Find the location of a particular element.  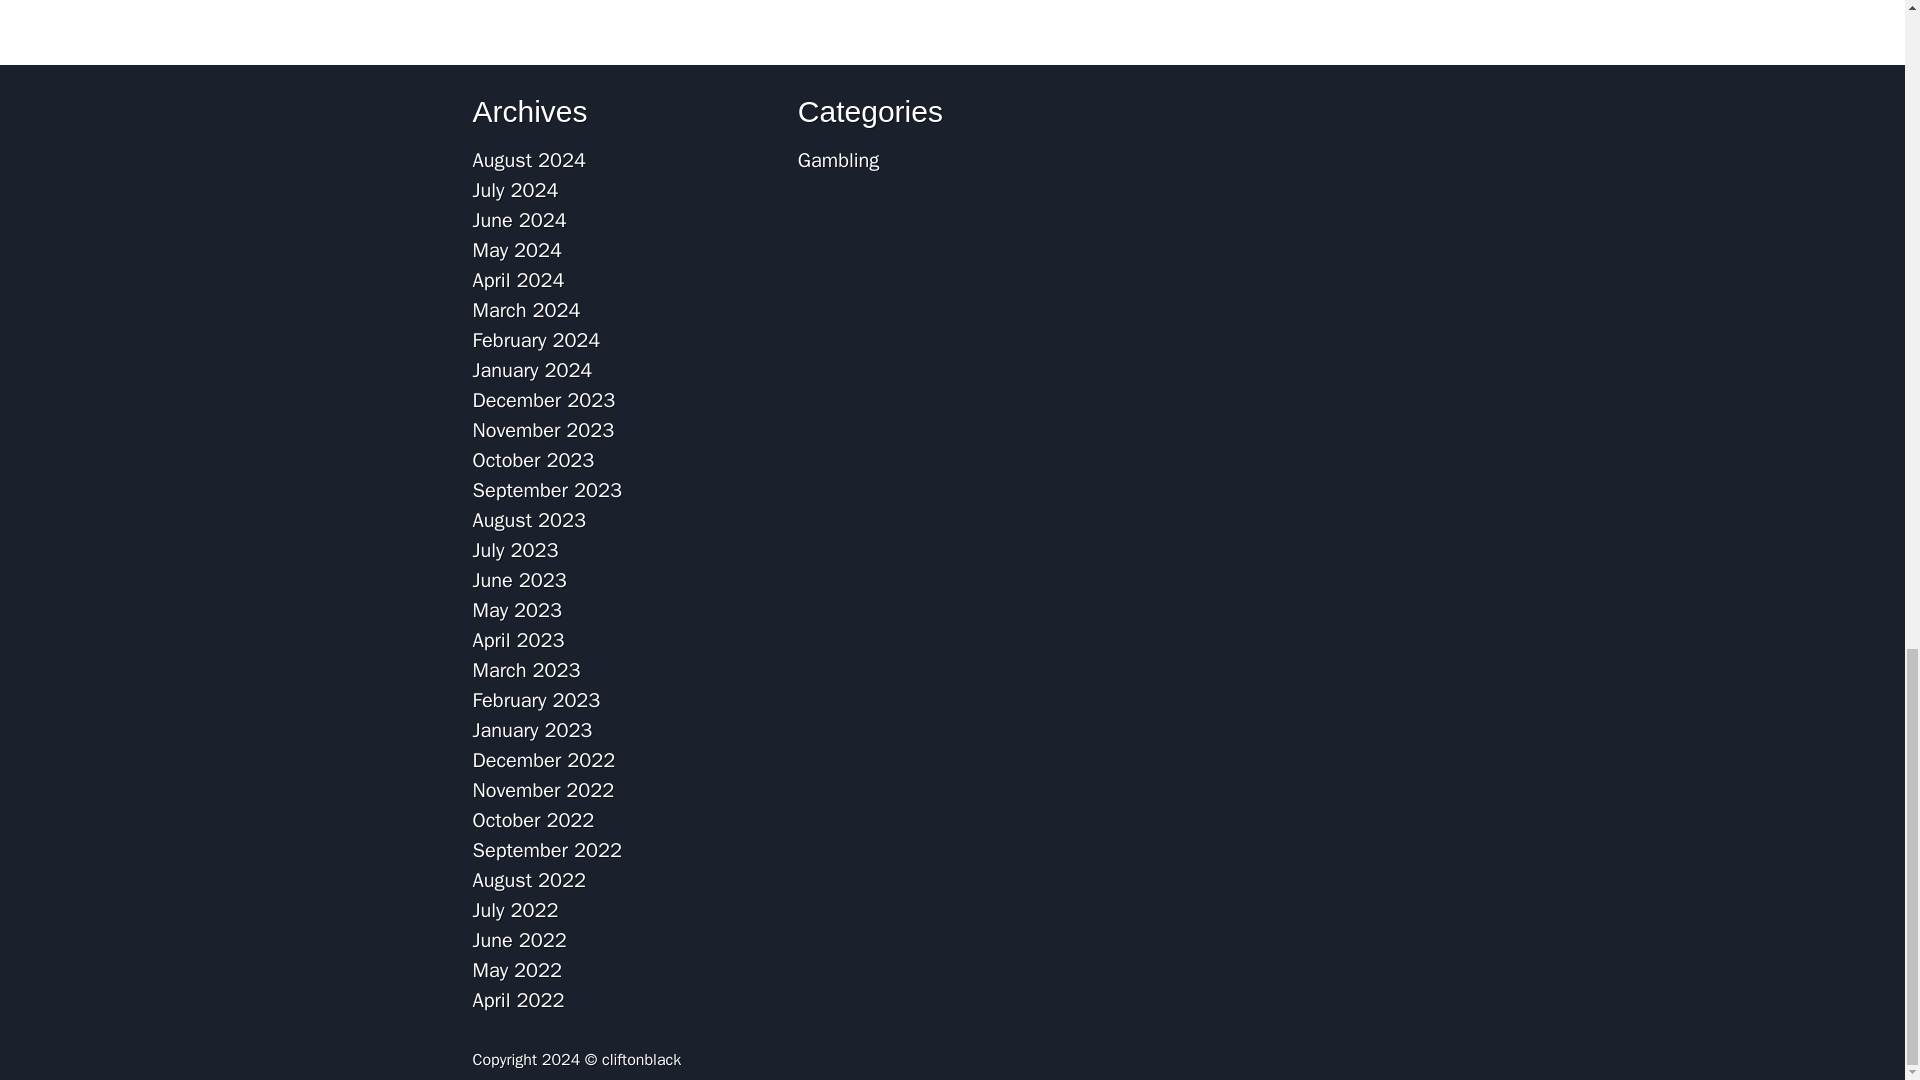

July 2023 is located at coordinates (515, 550).